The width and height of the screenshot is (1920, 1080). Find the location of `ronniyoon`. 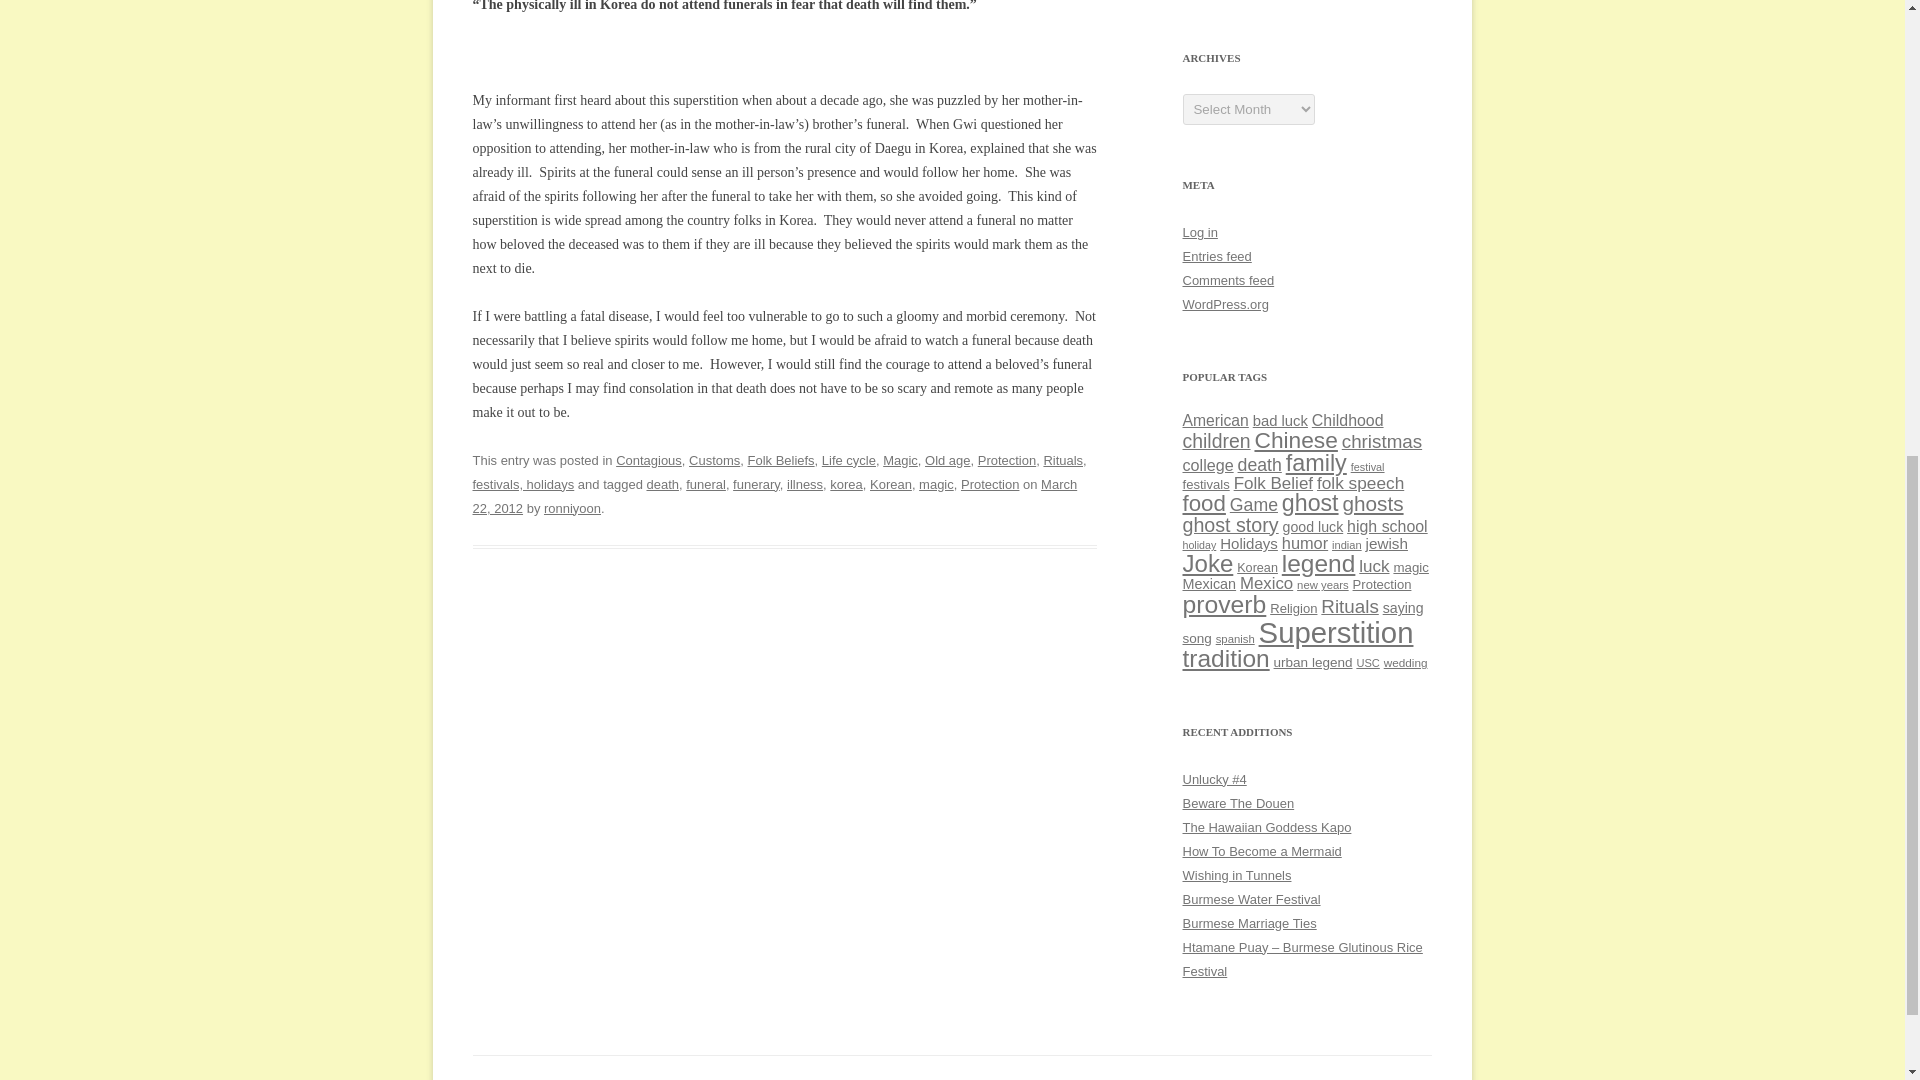

ronniyoon is located at coordinates (572, 508).